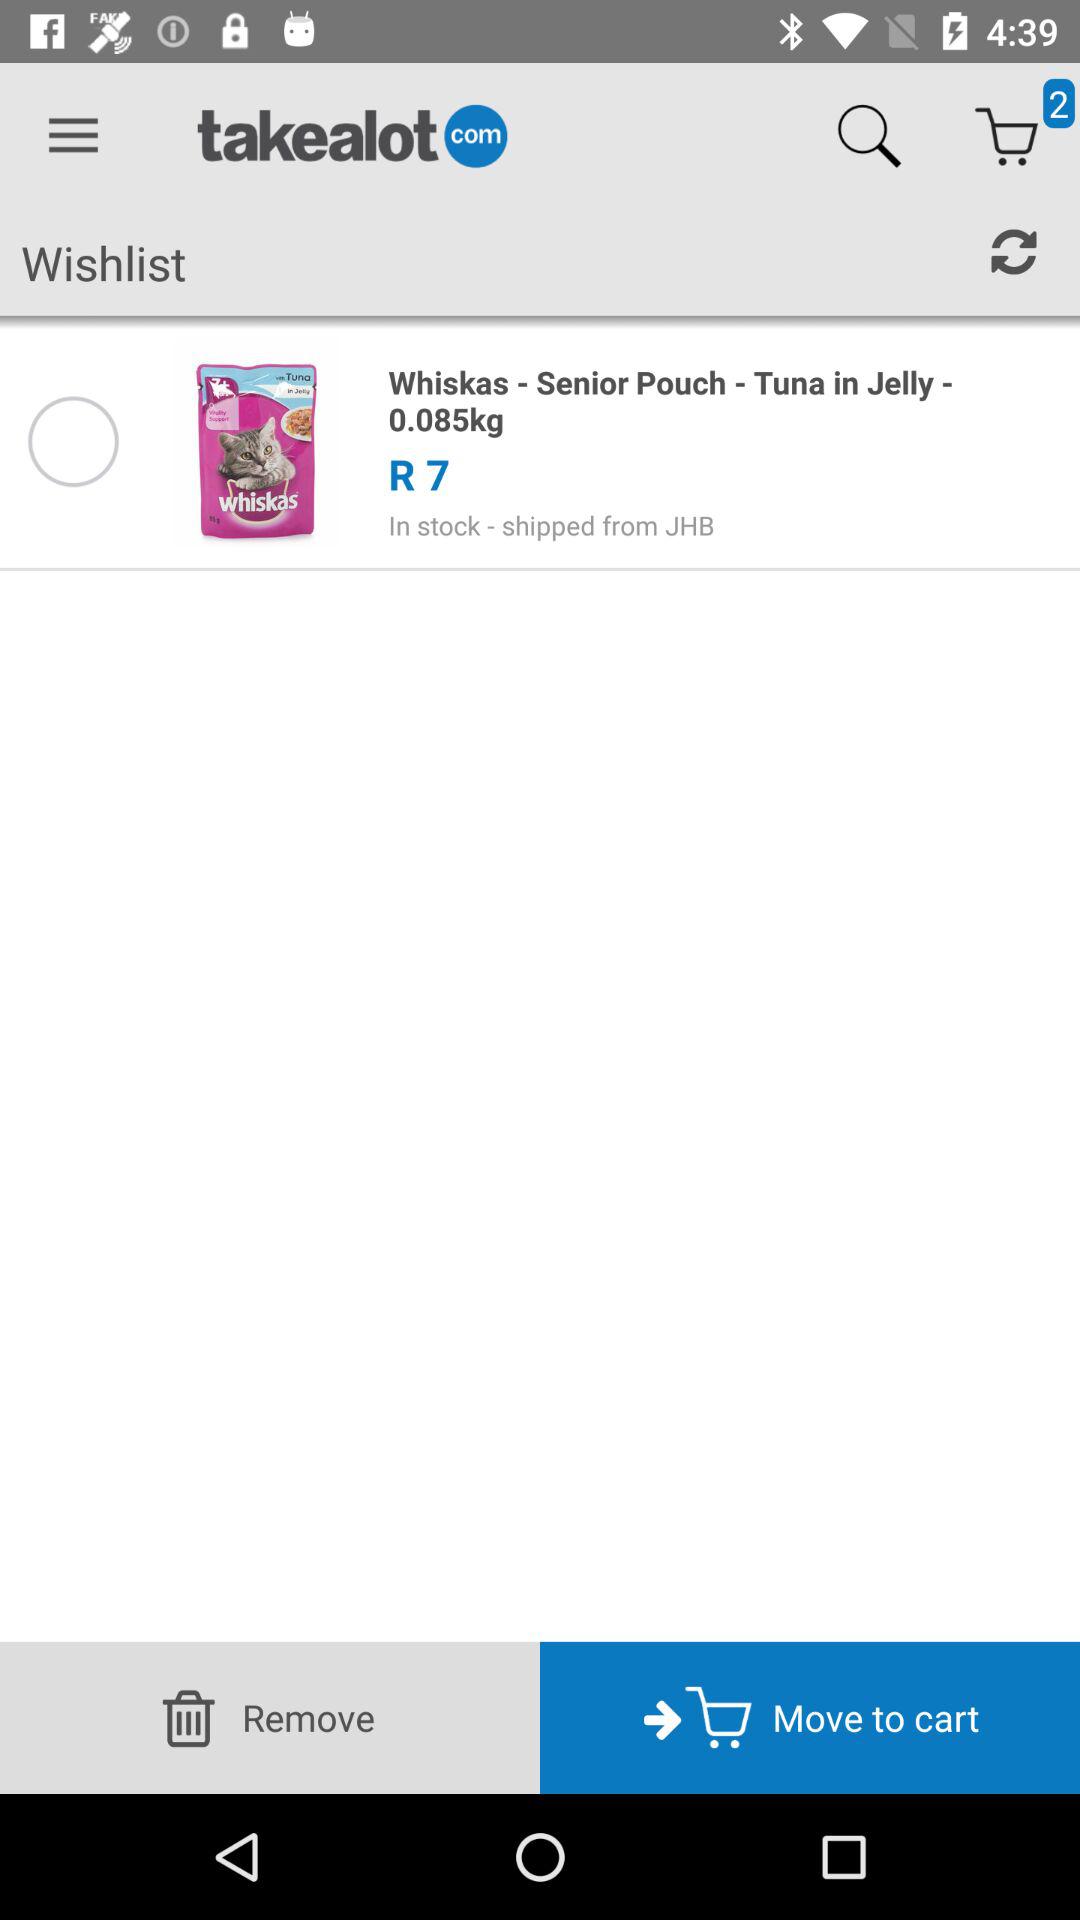  What do you see at coordinates (723, 525) in the screenshot?
I see `scroll to the in stock shipped item` at bounding box center [723, 525].